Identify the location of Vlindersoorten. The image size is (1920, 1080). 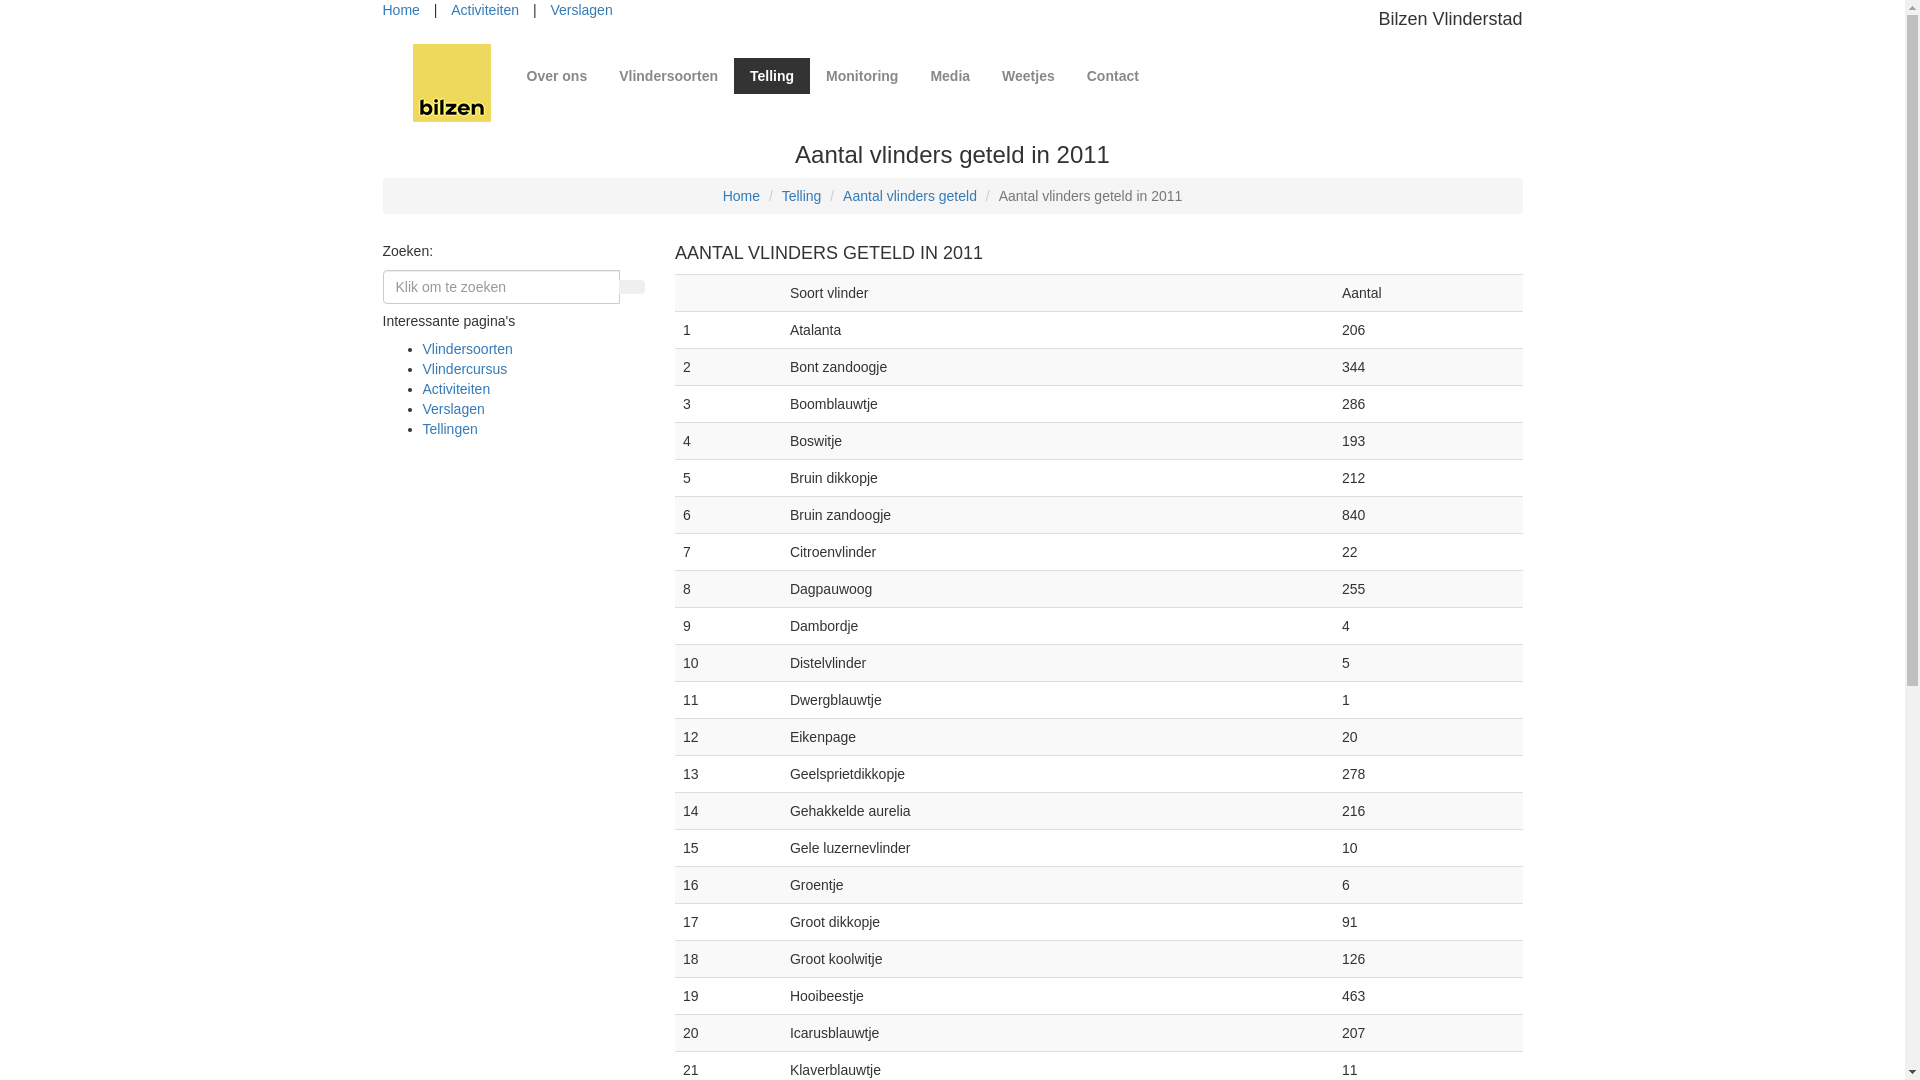
(668, 76).